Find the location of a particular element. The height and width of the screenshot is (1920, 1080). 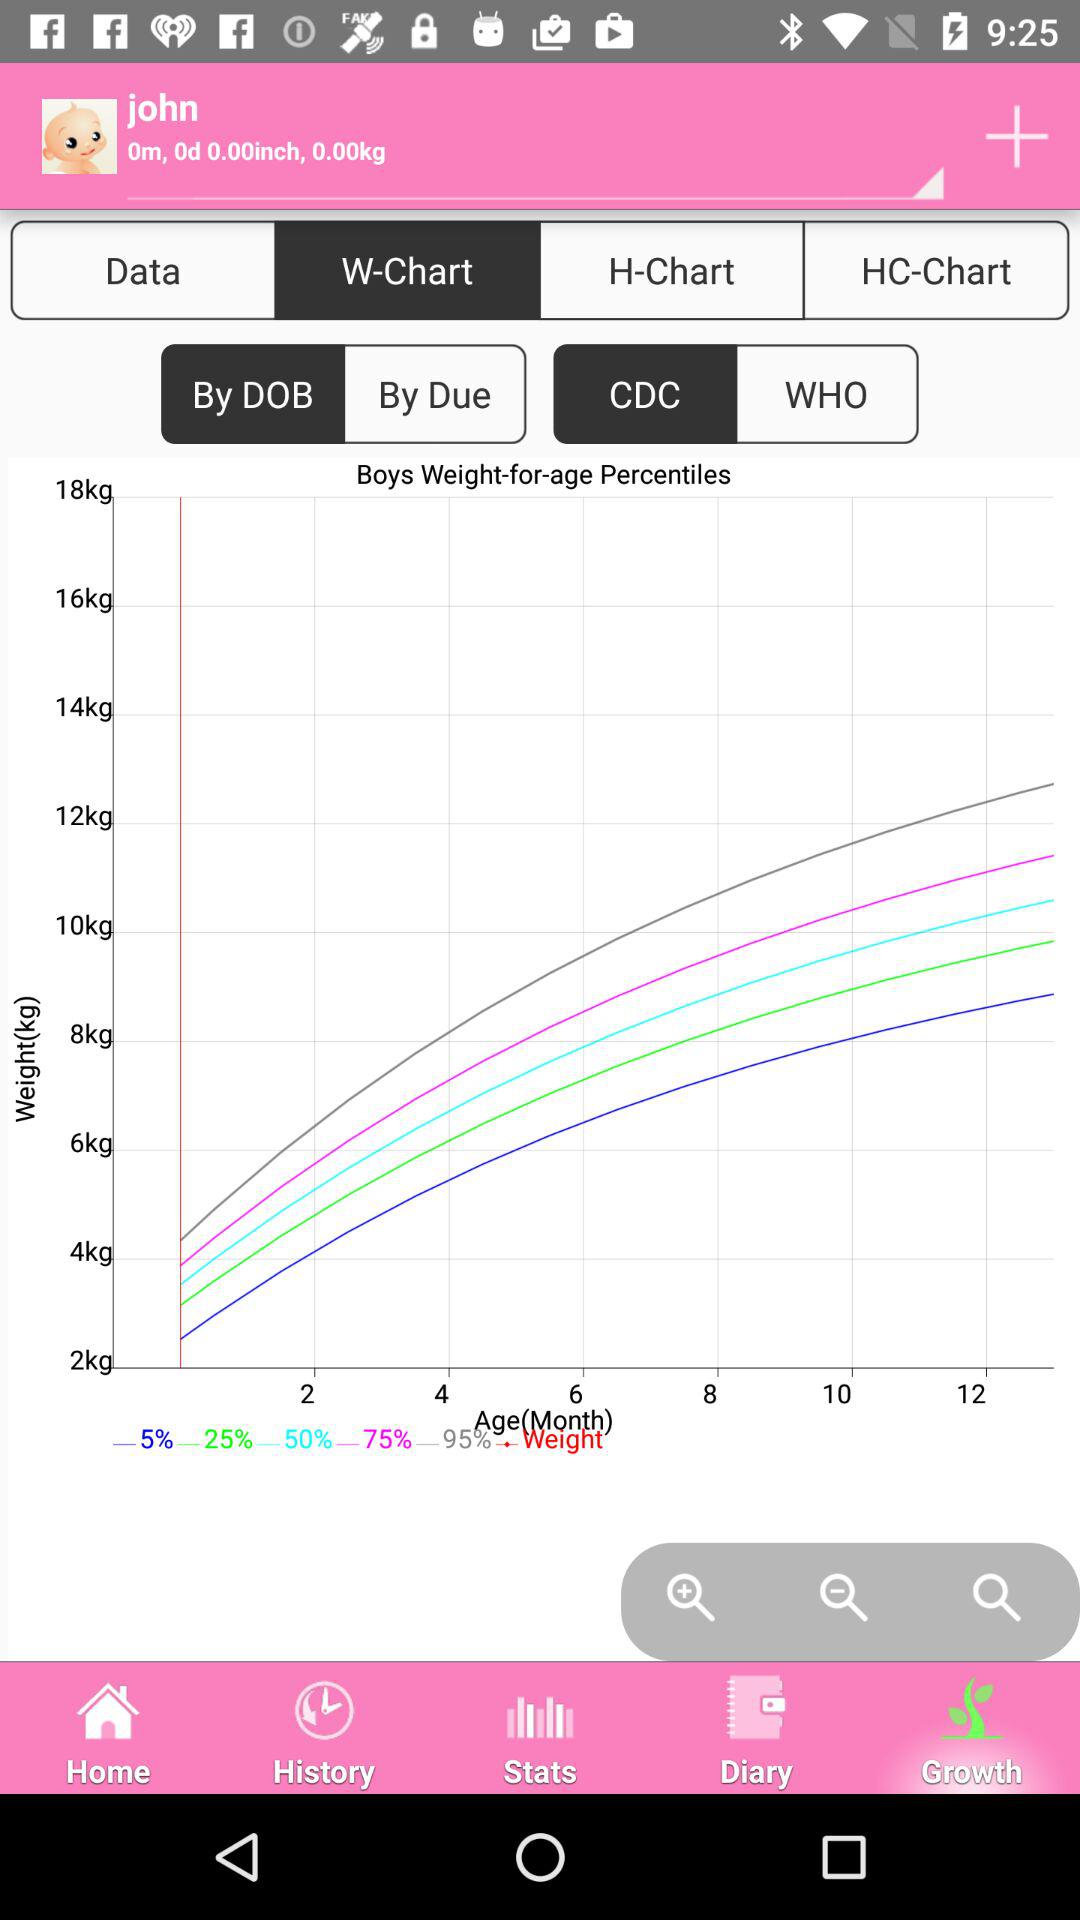

turn off the by dob icon is located at coordinates (253, 394).